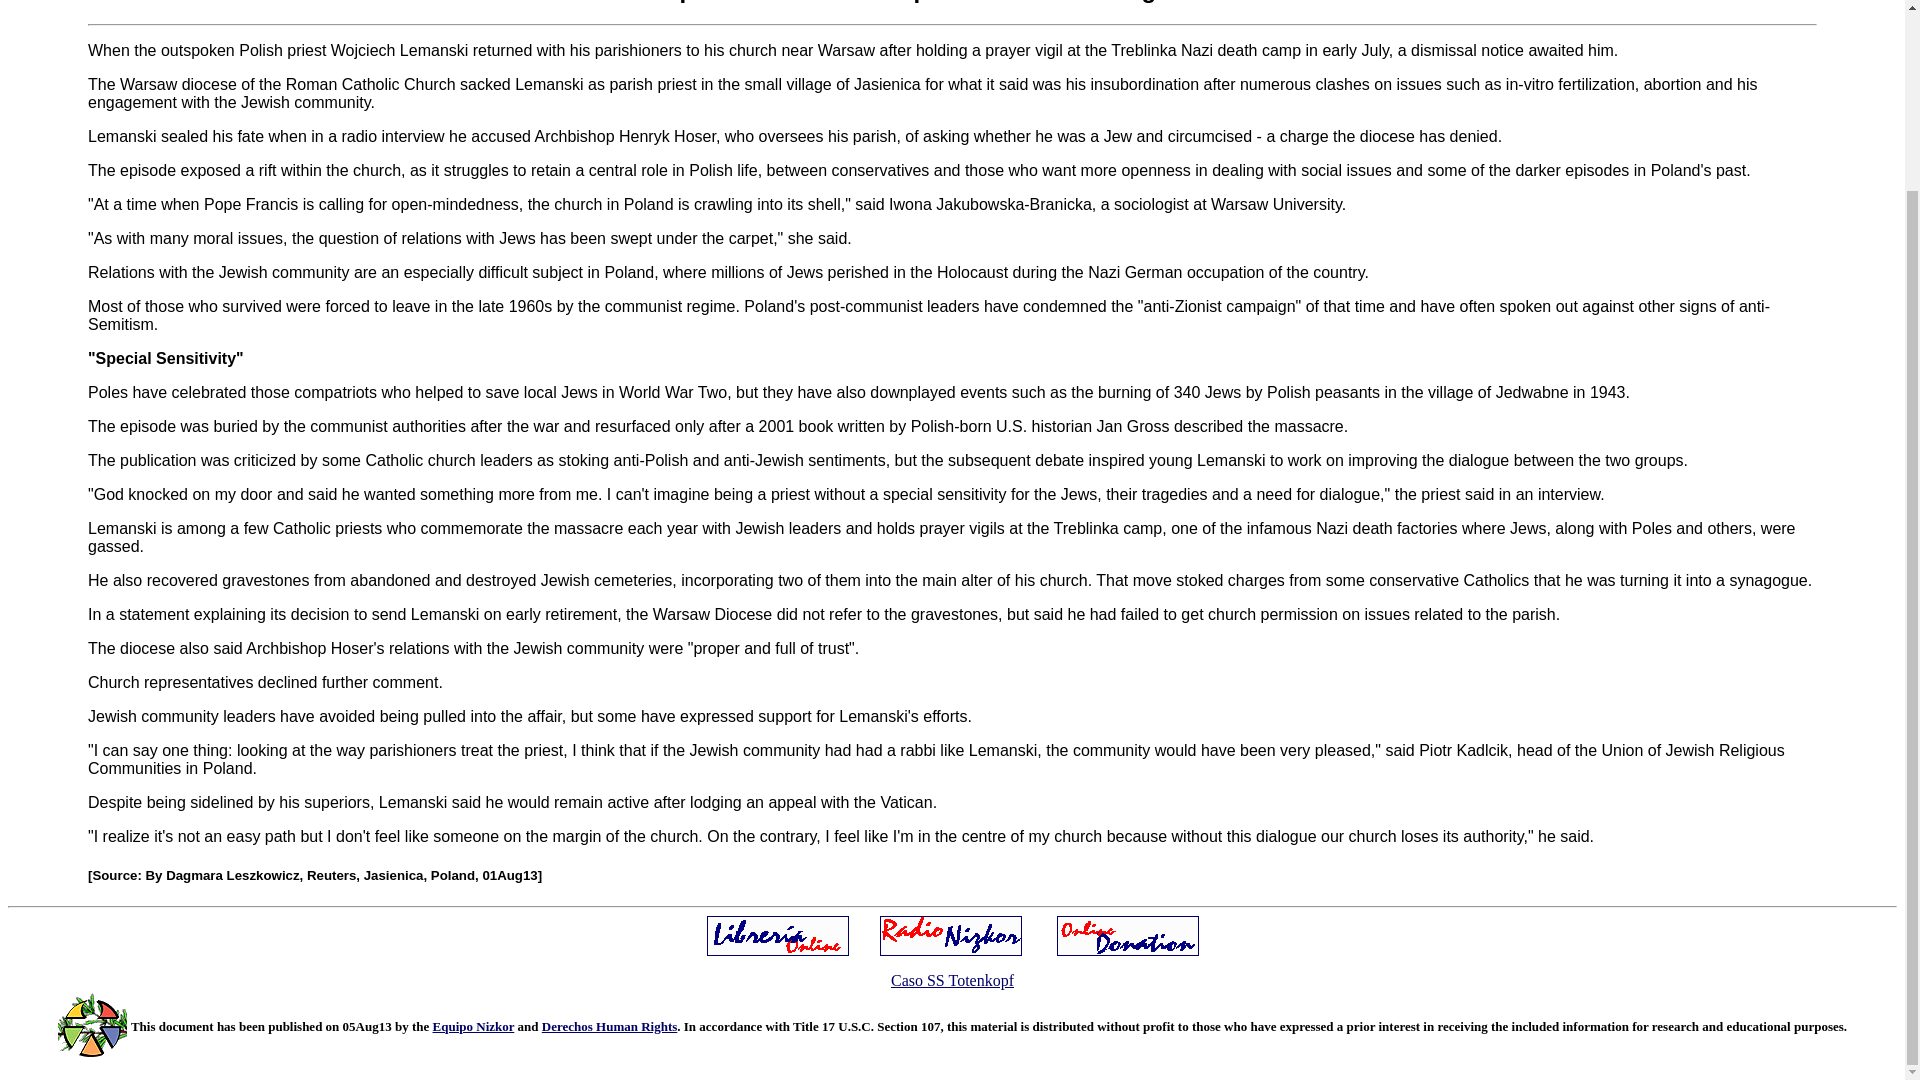  I want to click on Equipo Nizkor, so click(474, 1026).